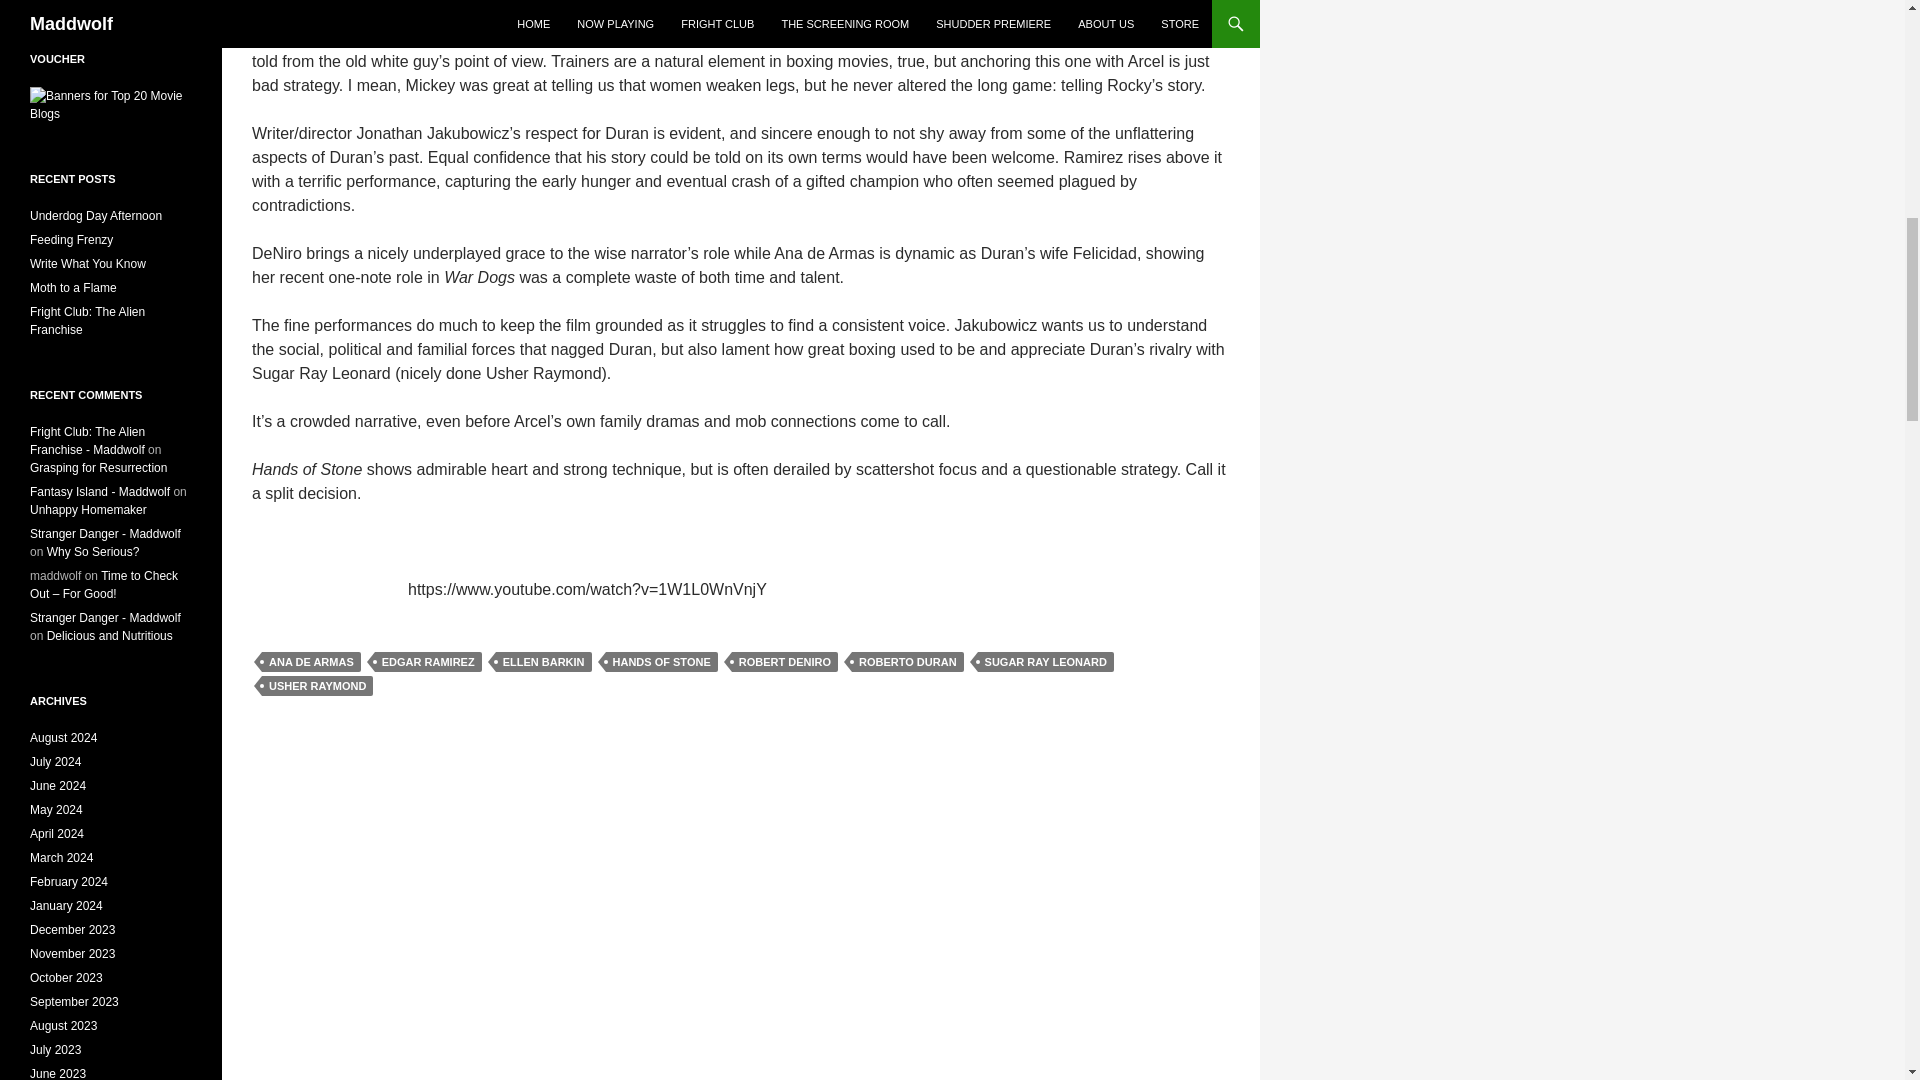 This screenshot has width=1920, height=1080. Describe the element at coordinates (310, 662) in the screenshot. I see `ANA DE ARMAS` at that location.